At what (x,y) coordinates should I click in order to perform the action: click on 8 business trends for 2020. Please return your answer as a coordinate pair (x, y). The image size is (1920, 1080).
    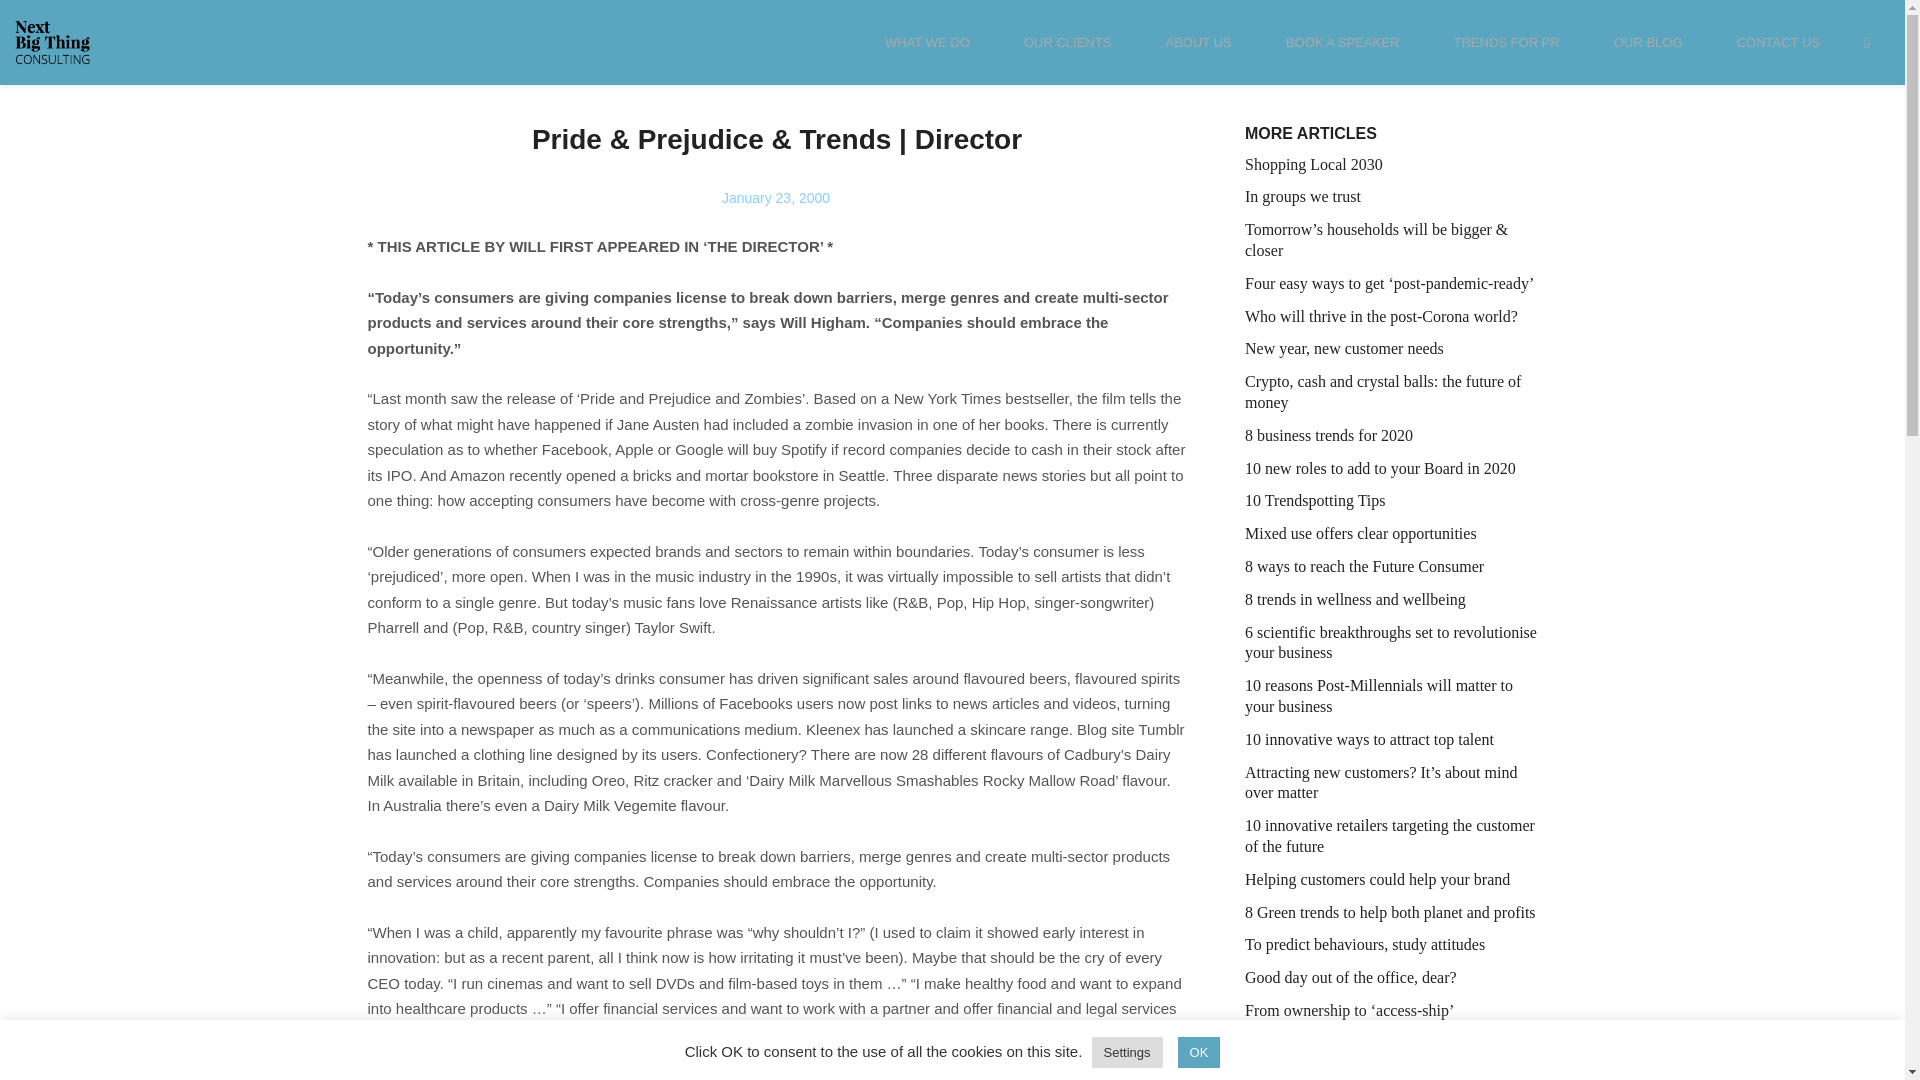
    Looking at the image, I should click on (1390, 436).